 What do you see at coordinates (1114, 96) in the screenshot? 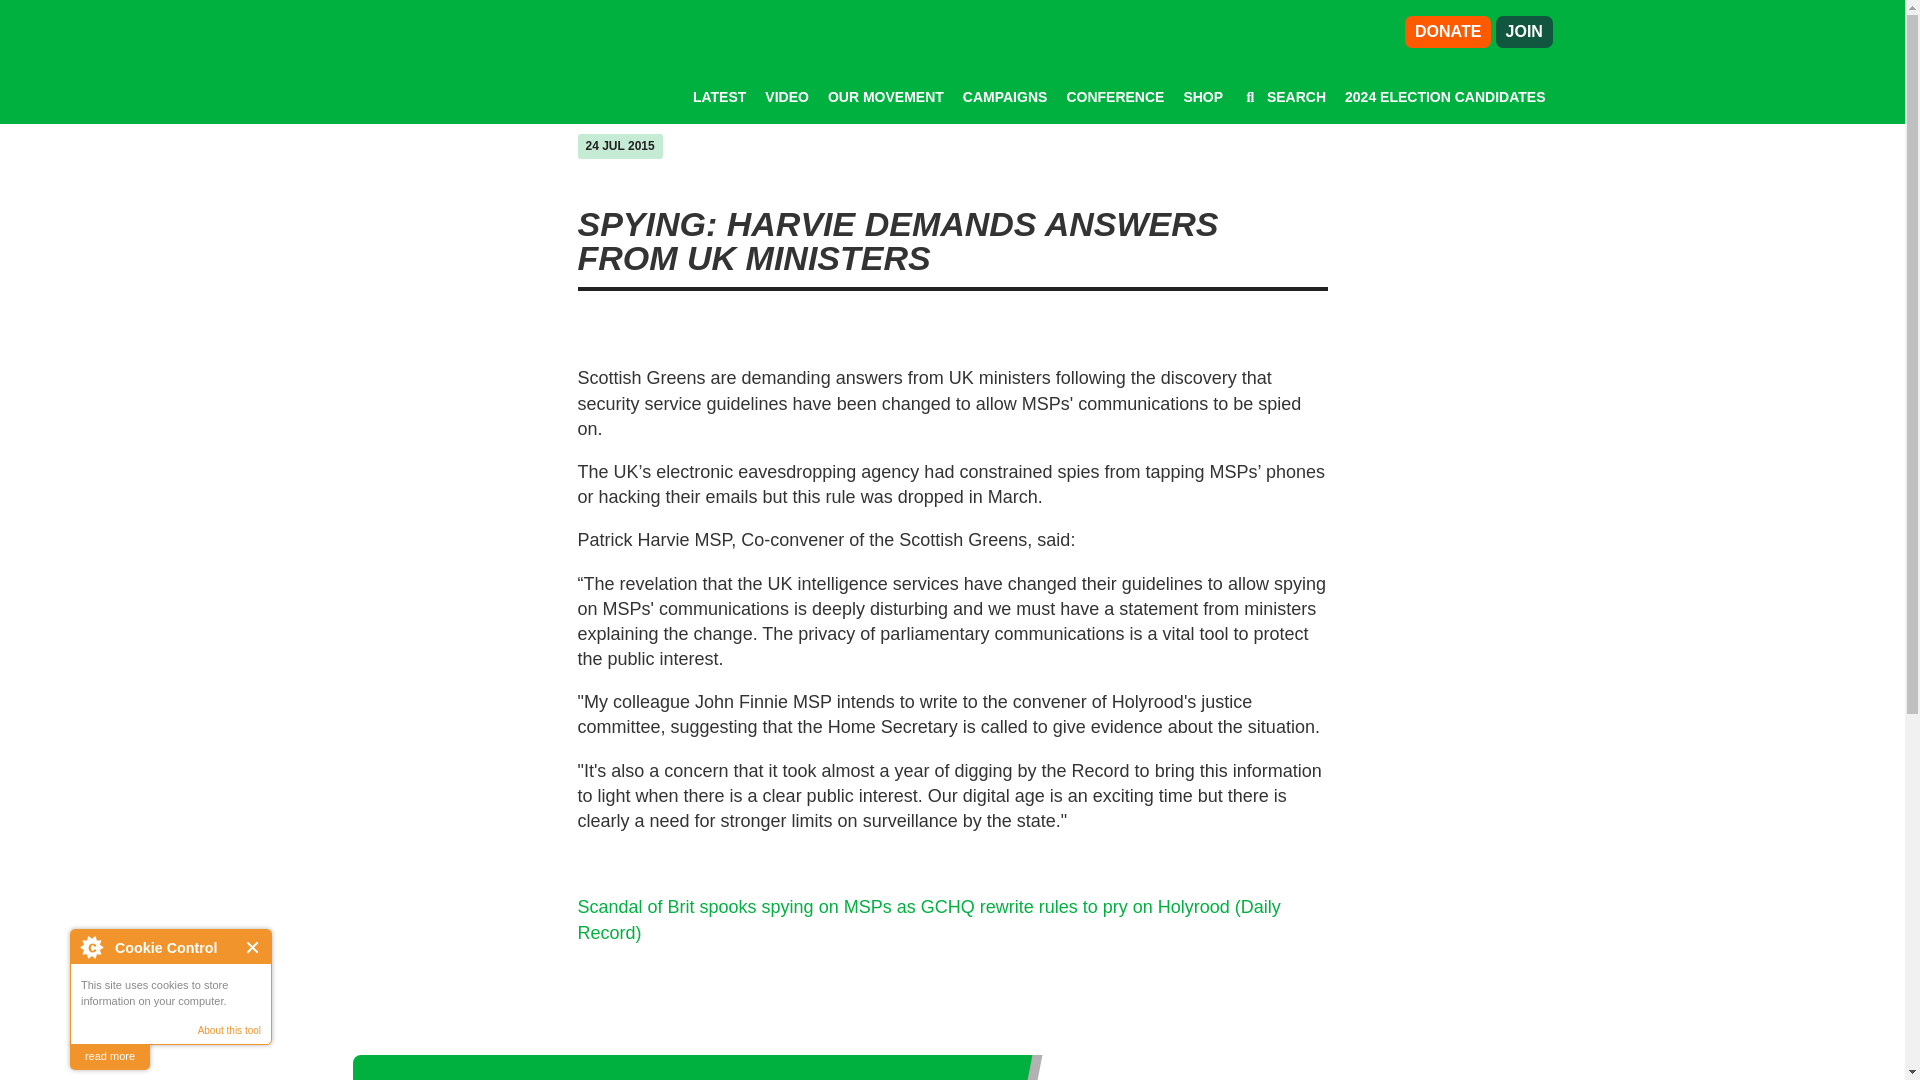
I see `CONFERENCE` at bounding box center [1114, 96].